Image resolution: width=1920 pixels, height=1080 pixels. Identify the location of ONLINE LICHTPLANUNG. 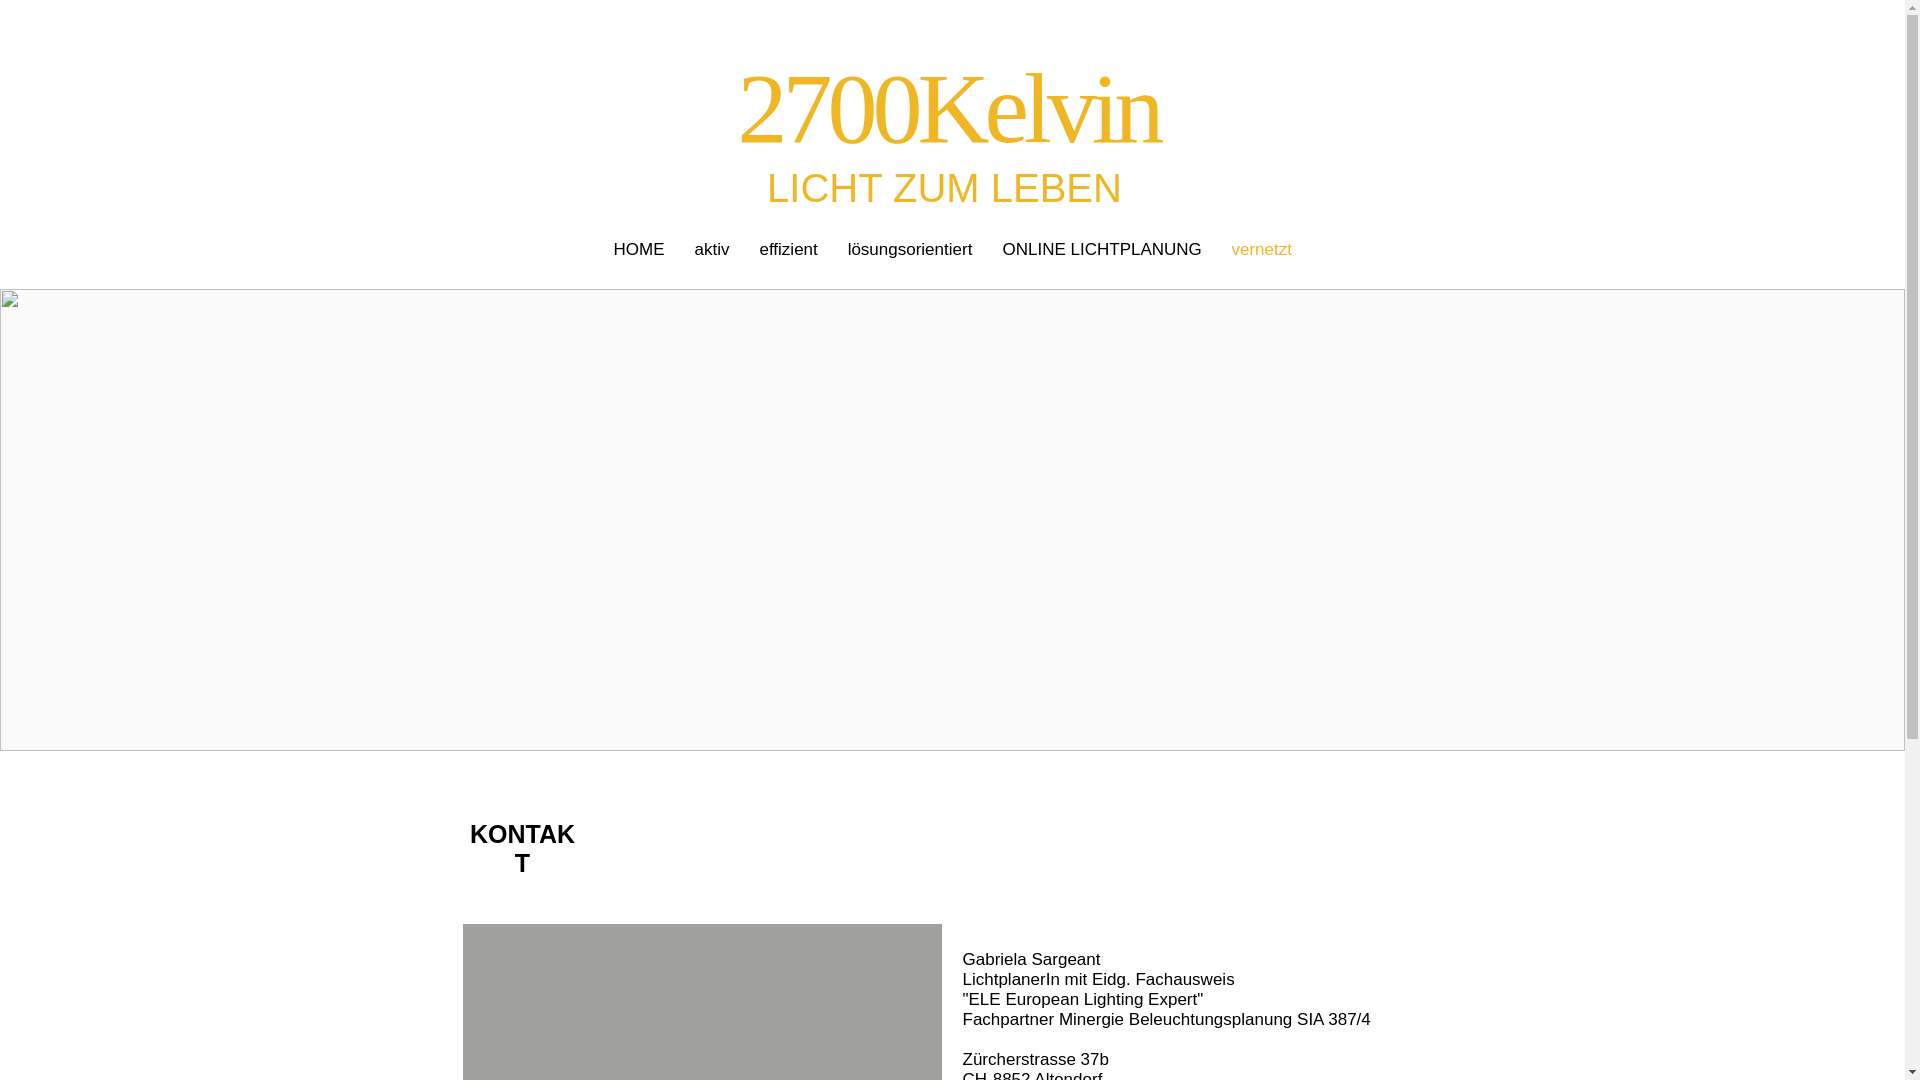
(1102, 250).